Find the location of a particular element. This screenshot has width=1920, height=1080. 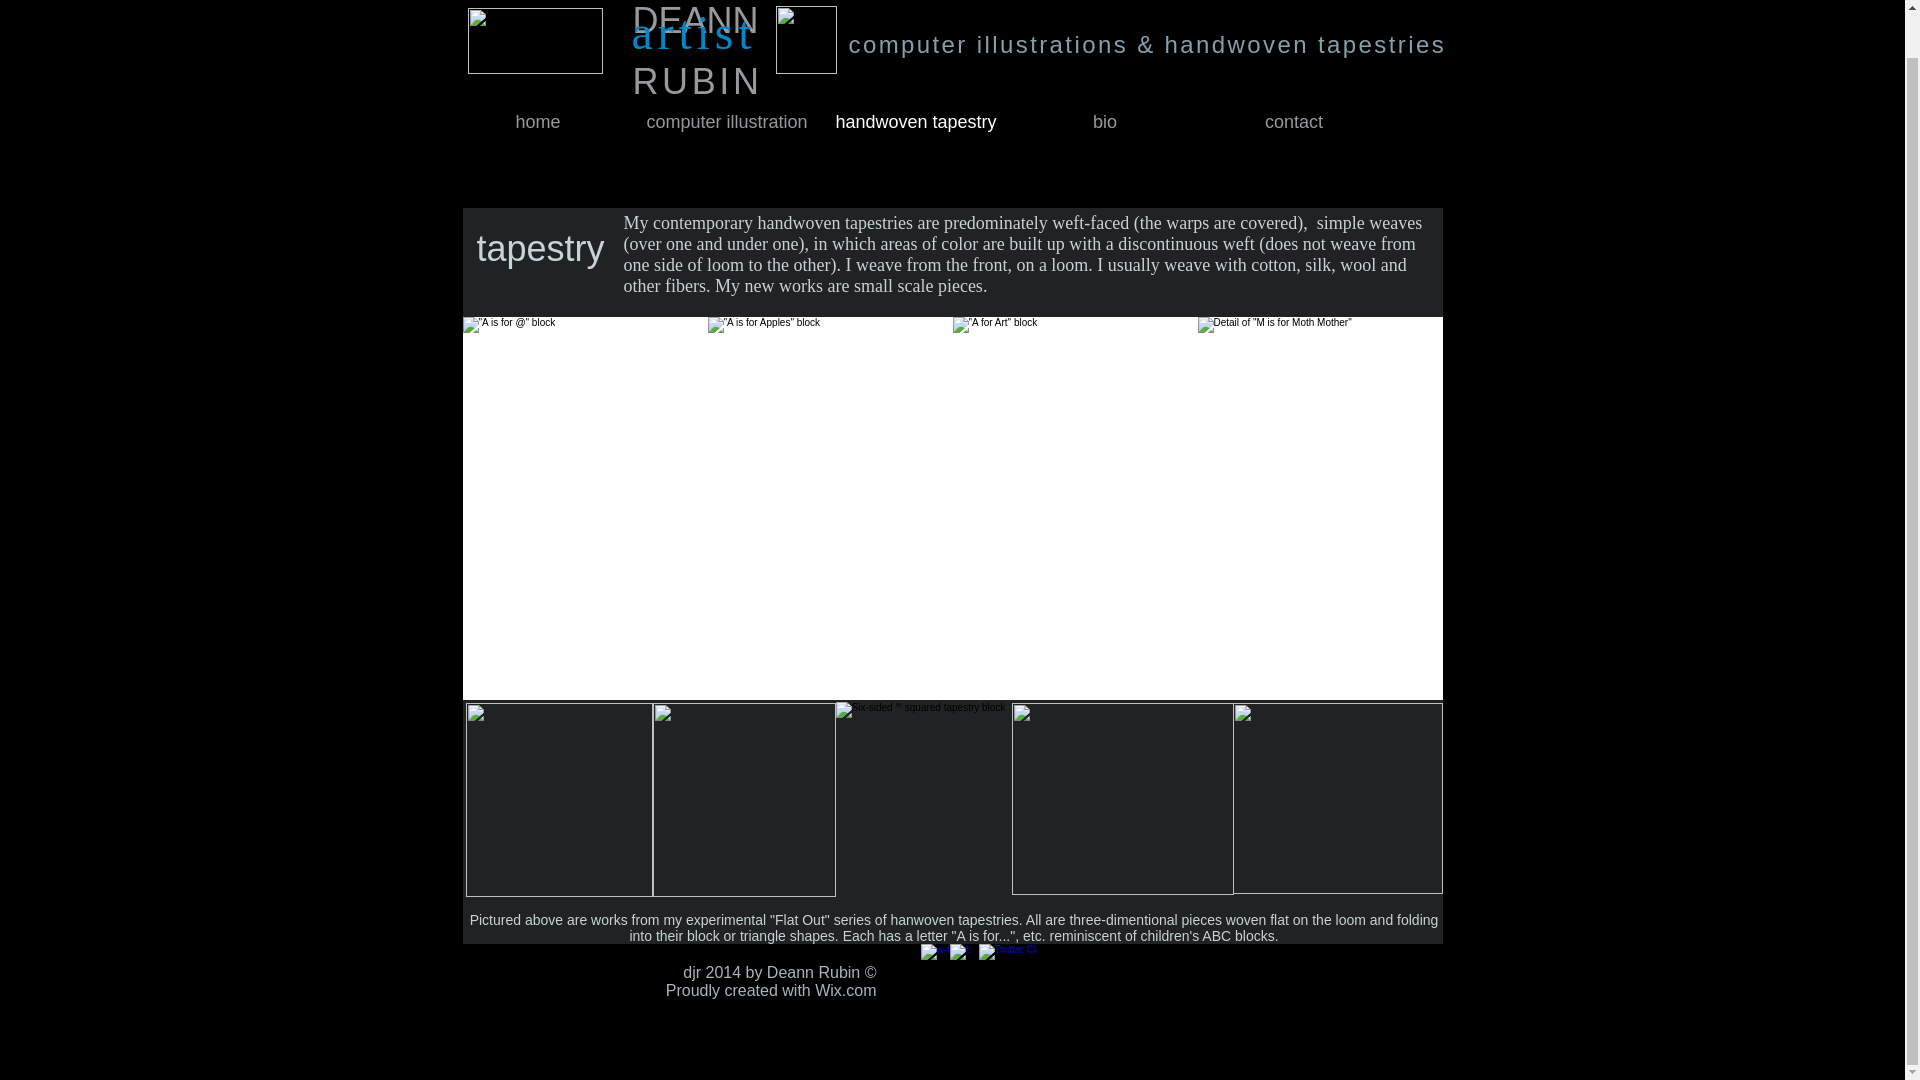

contact is located at coordinates (1294, 122).